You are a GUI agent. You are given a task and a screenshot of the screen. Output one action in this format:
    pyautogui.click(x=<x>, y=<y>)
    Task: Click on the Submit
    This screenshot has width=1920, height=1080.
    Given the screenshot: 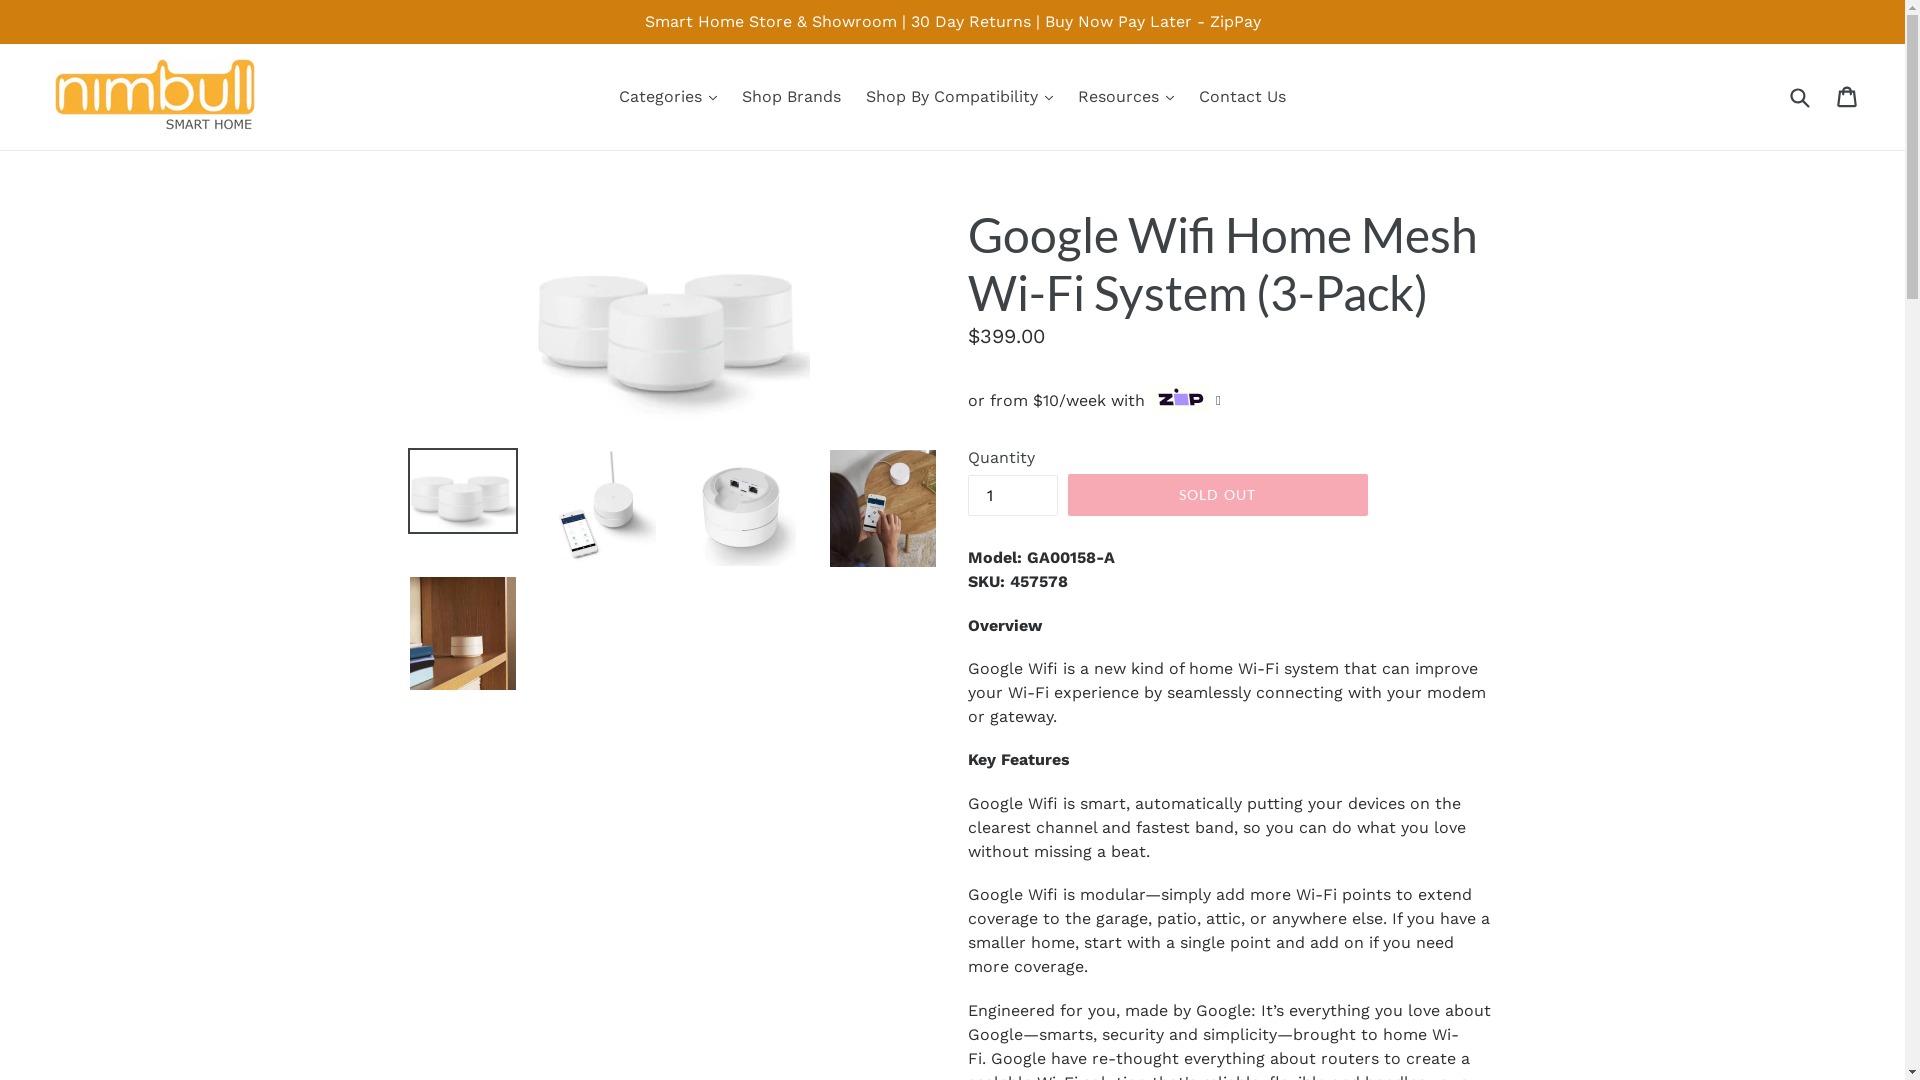 What is the action you would take?
    pyautogui.click(x=1799, y=96)
    